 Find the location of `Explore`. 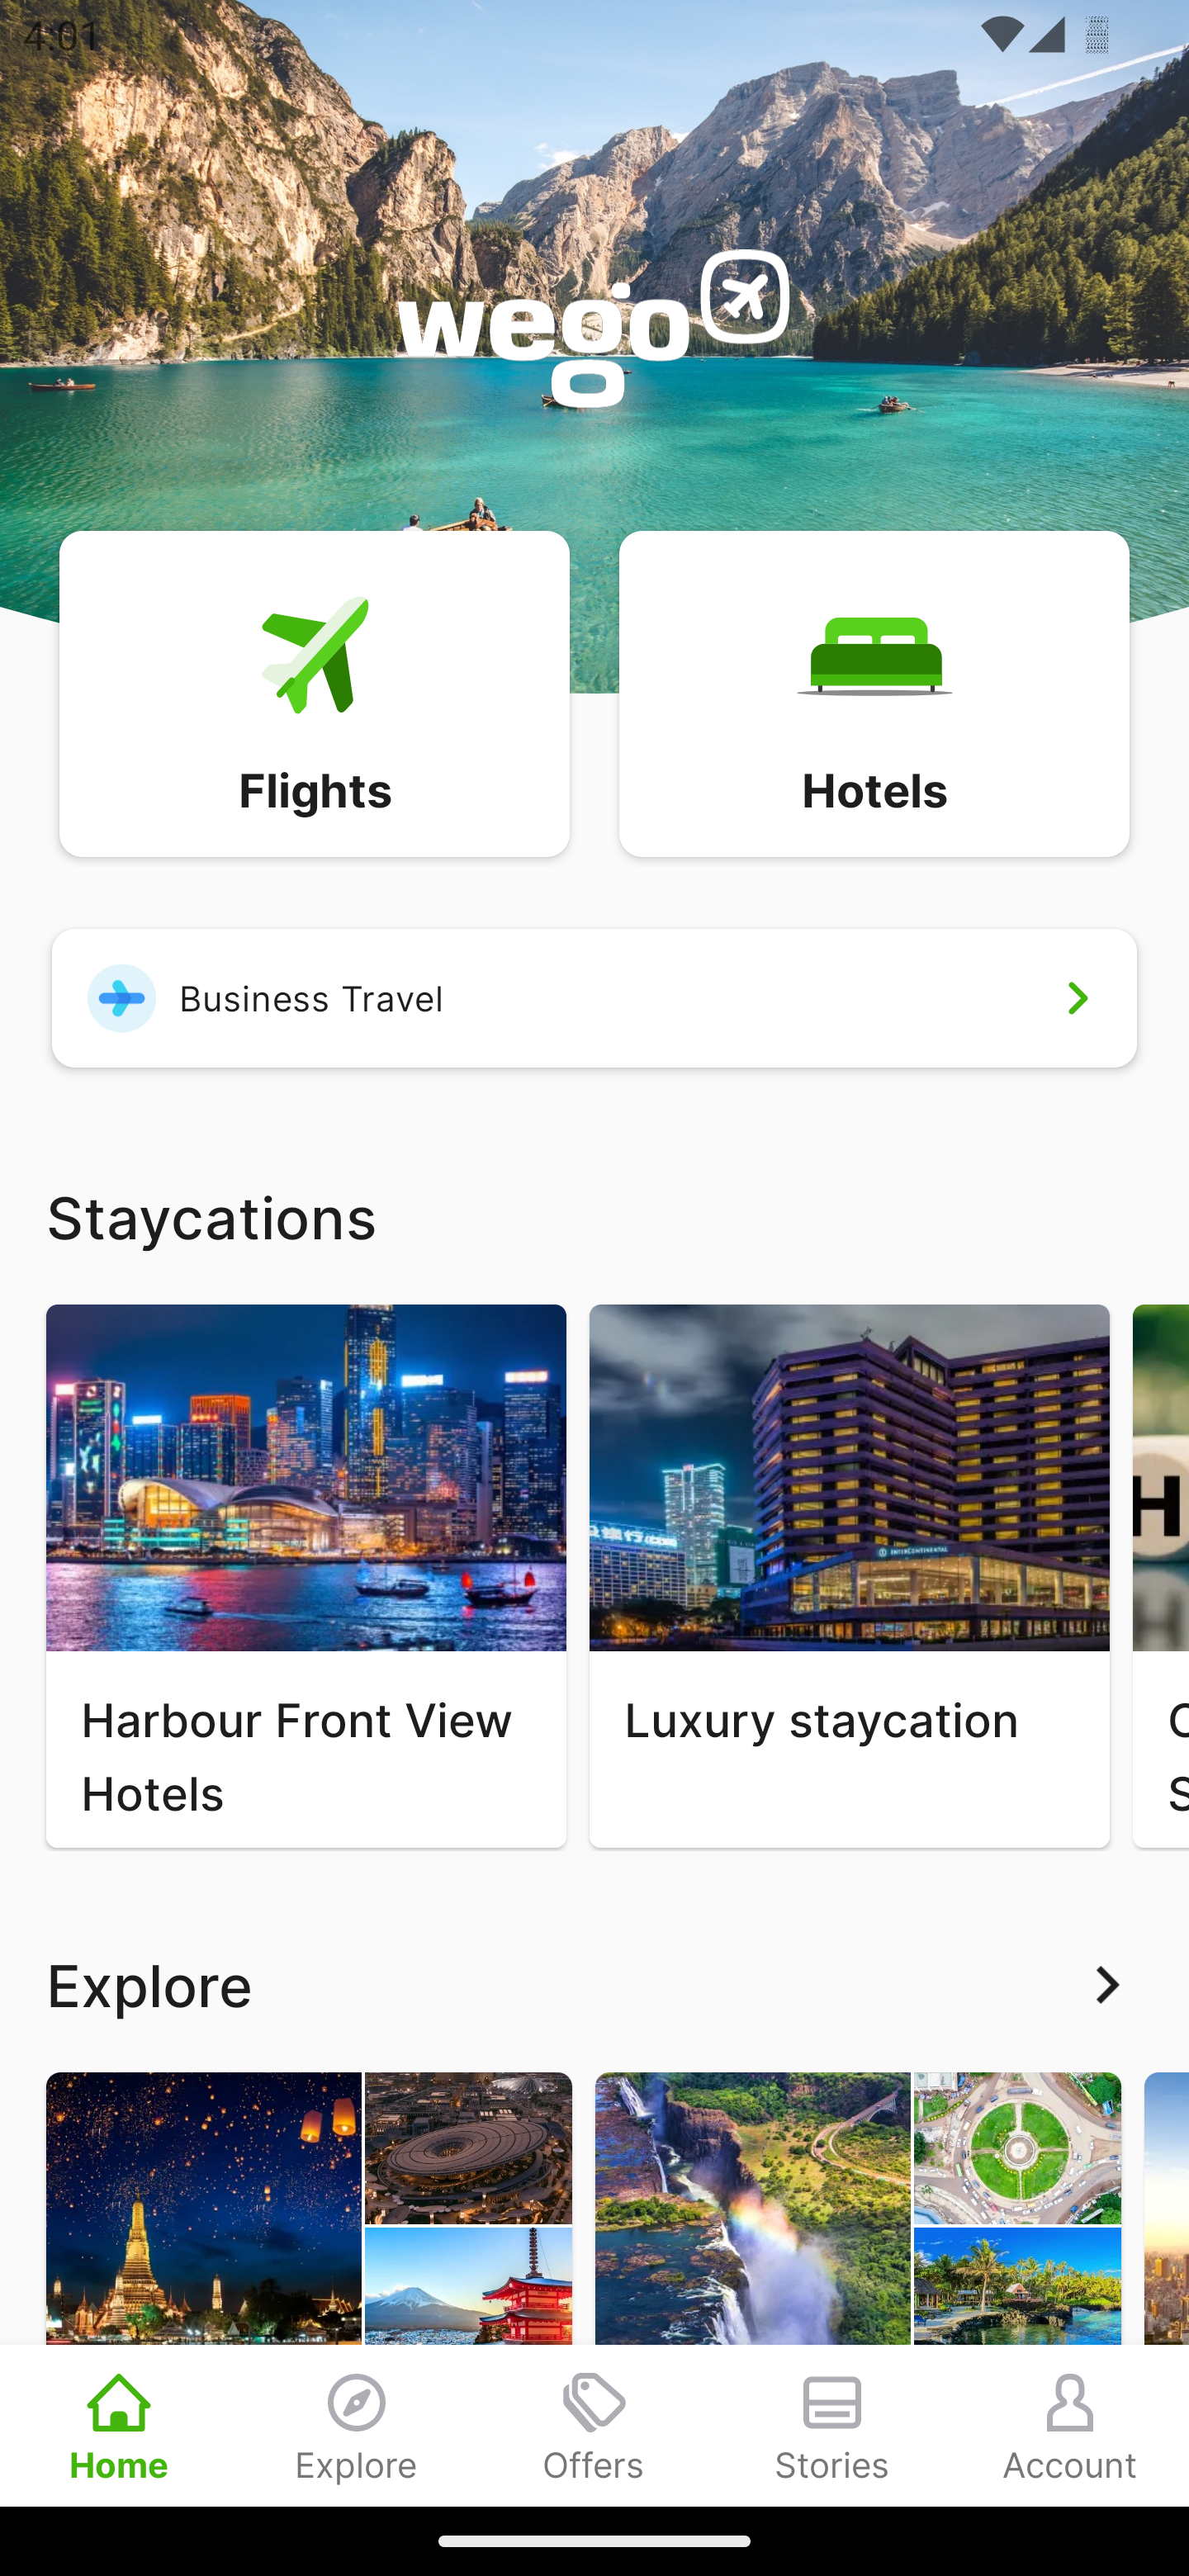

Explore is located at coordinates (594, 1985).